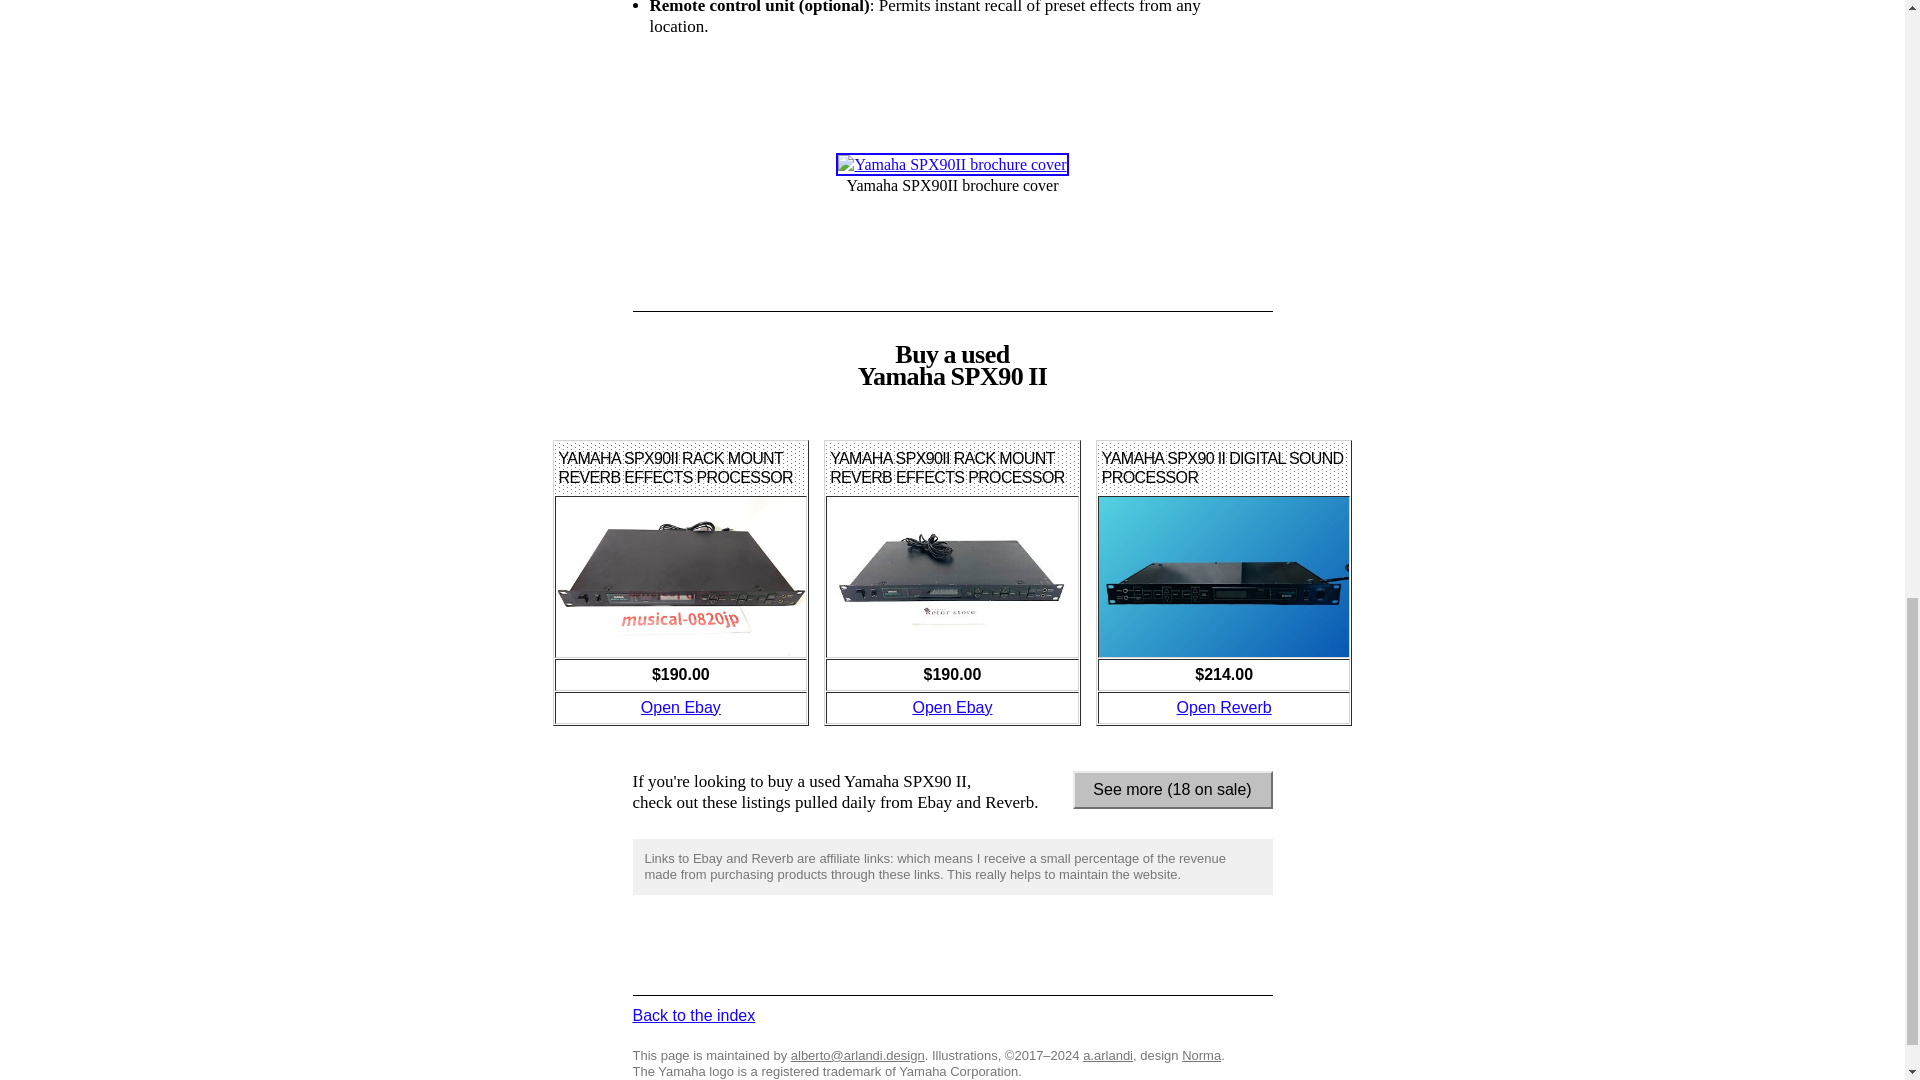  What do you see at coordinates (1224, 707) in the screenshot?
I see `Open Reverb` at bounding box center [1224, 707].